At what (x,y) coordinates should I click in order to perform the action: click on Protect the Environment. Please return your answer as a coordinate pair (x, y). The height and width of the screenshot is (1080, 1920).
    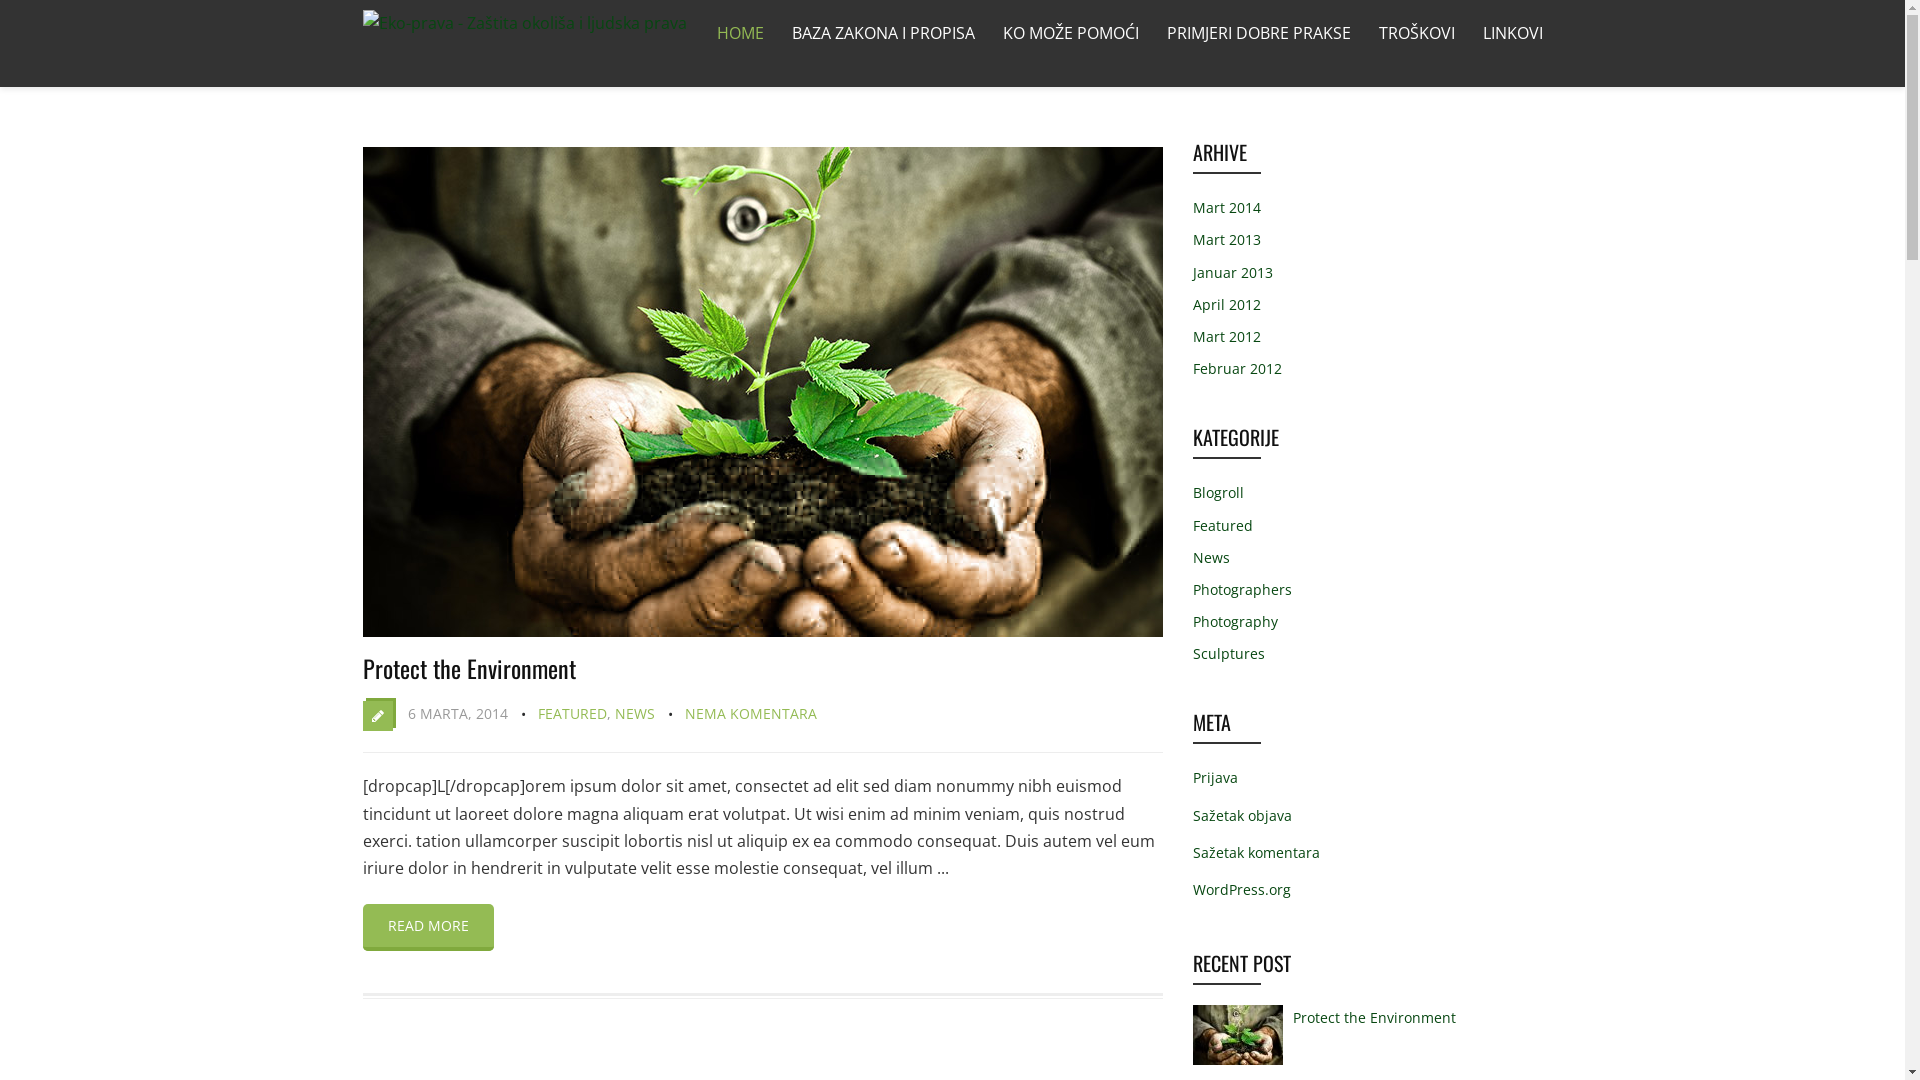
    Looking at the image, I should click on (468, 668).